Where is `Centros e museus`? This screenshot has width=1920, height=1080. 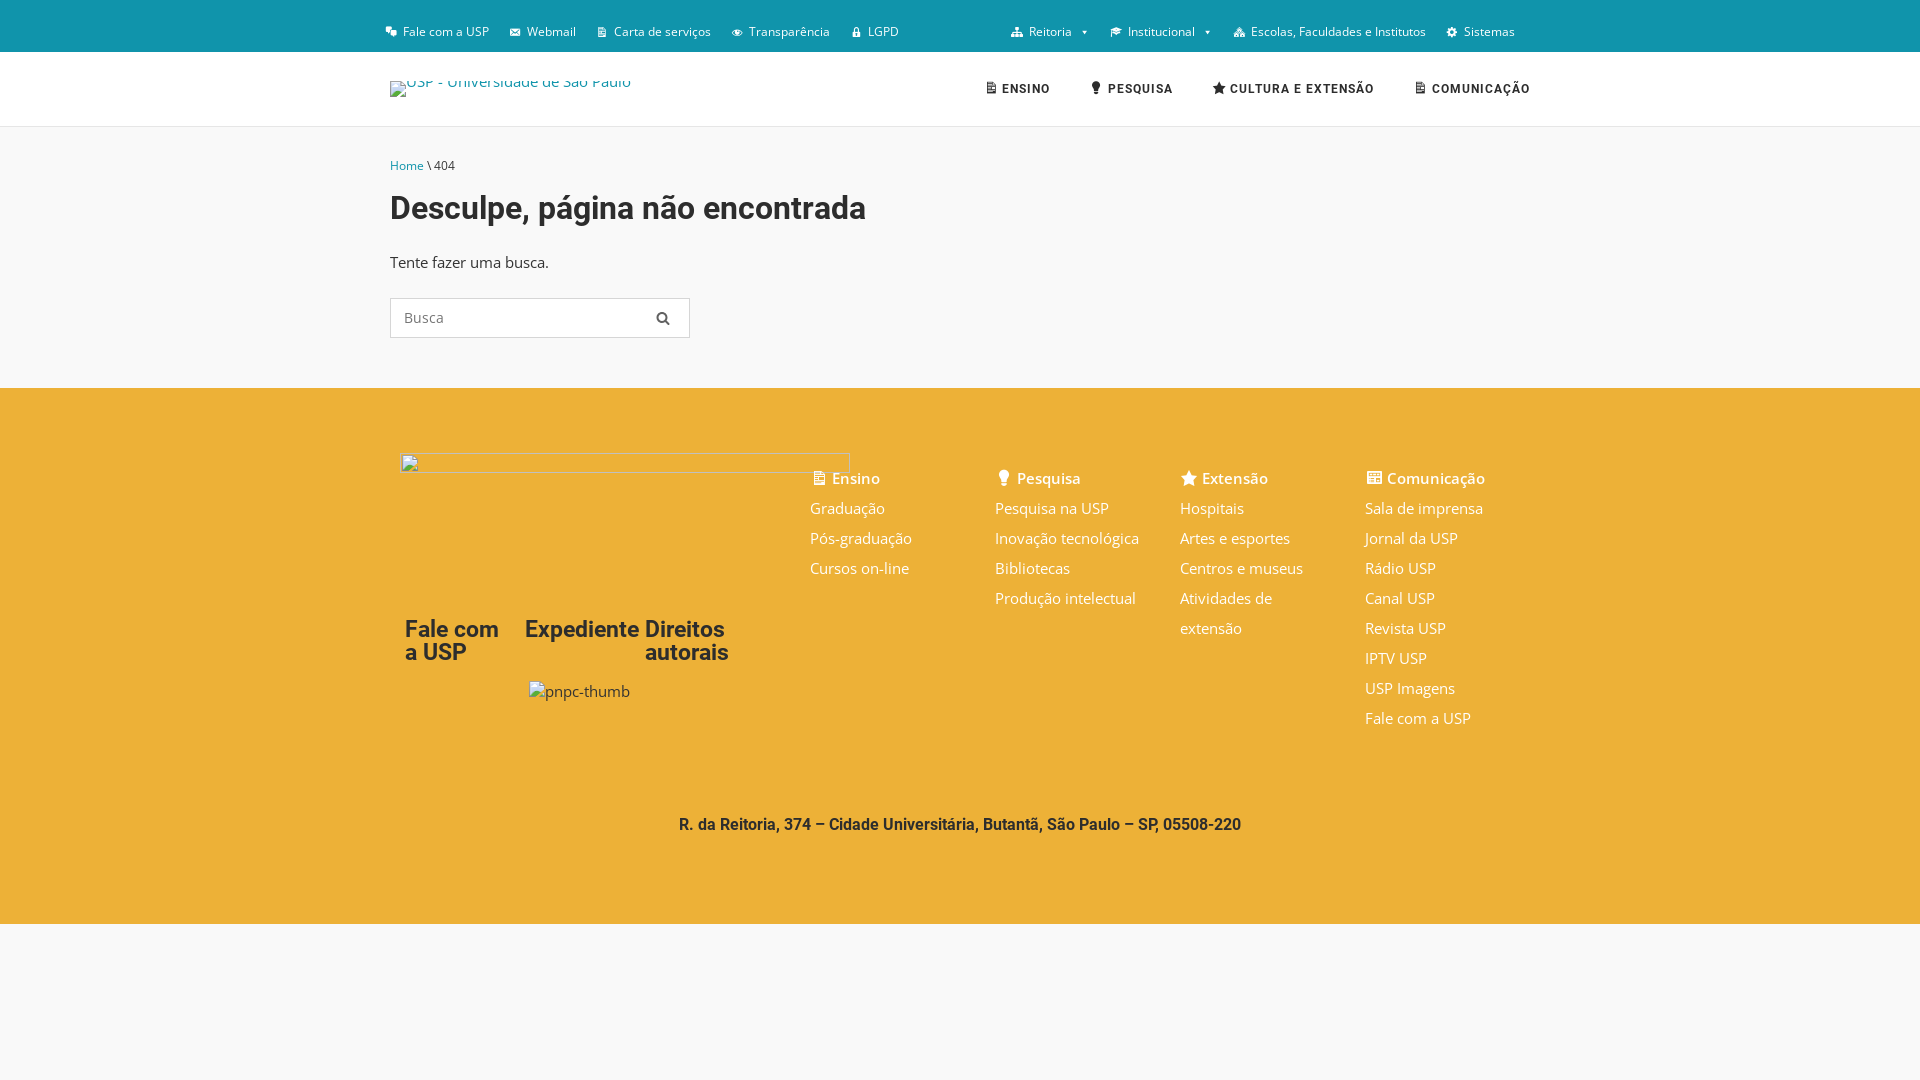
Centros e museus is located at coordinates (1242, 568).